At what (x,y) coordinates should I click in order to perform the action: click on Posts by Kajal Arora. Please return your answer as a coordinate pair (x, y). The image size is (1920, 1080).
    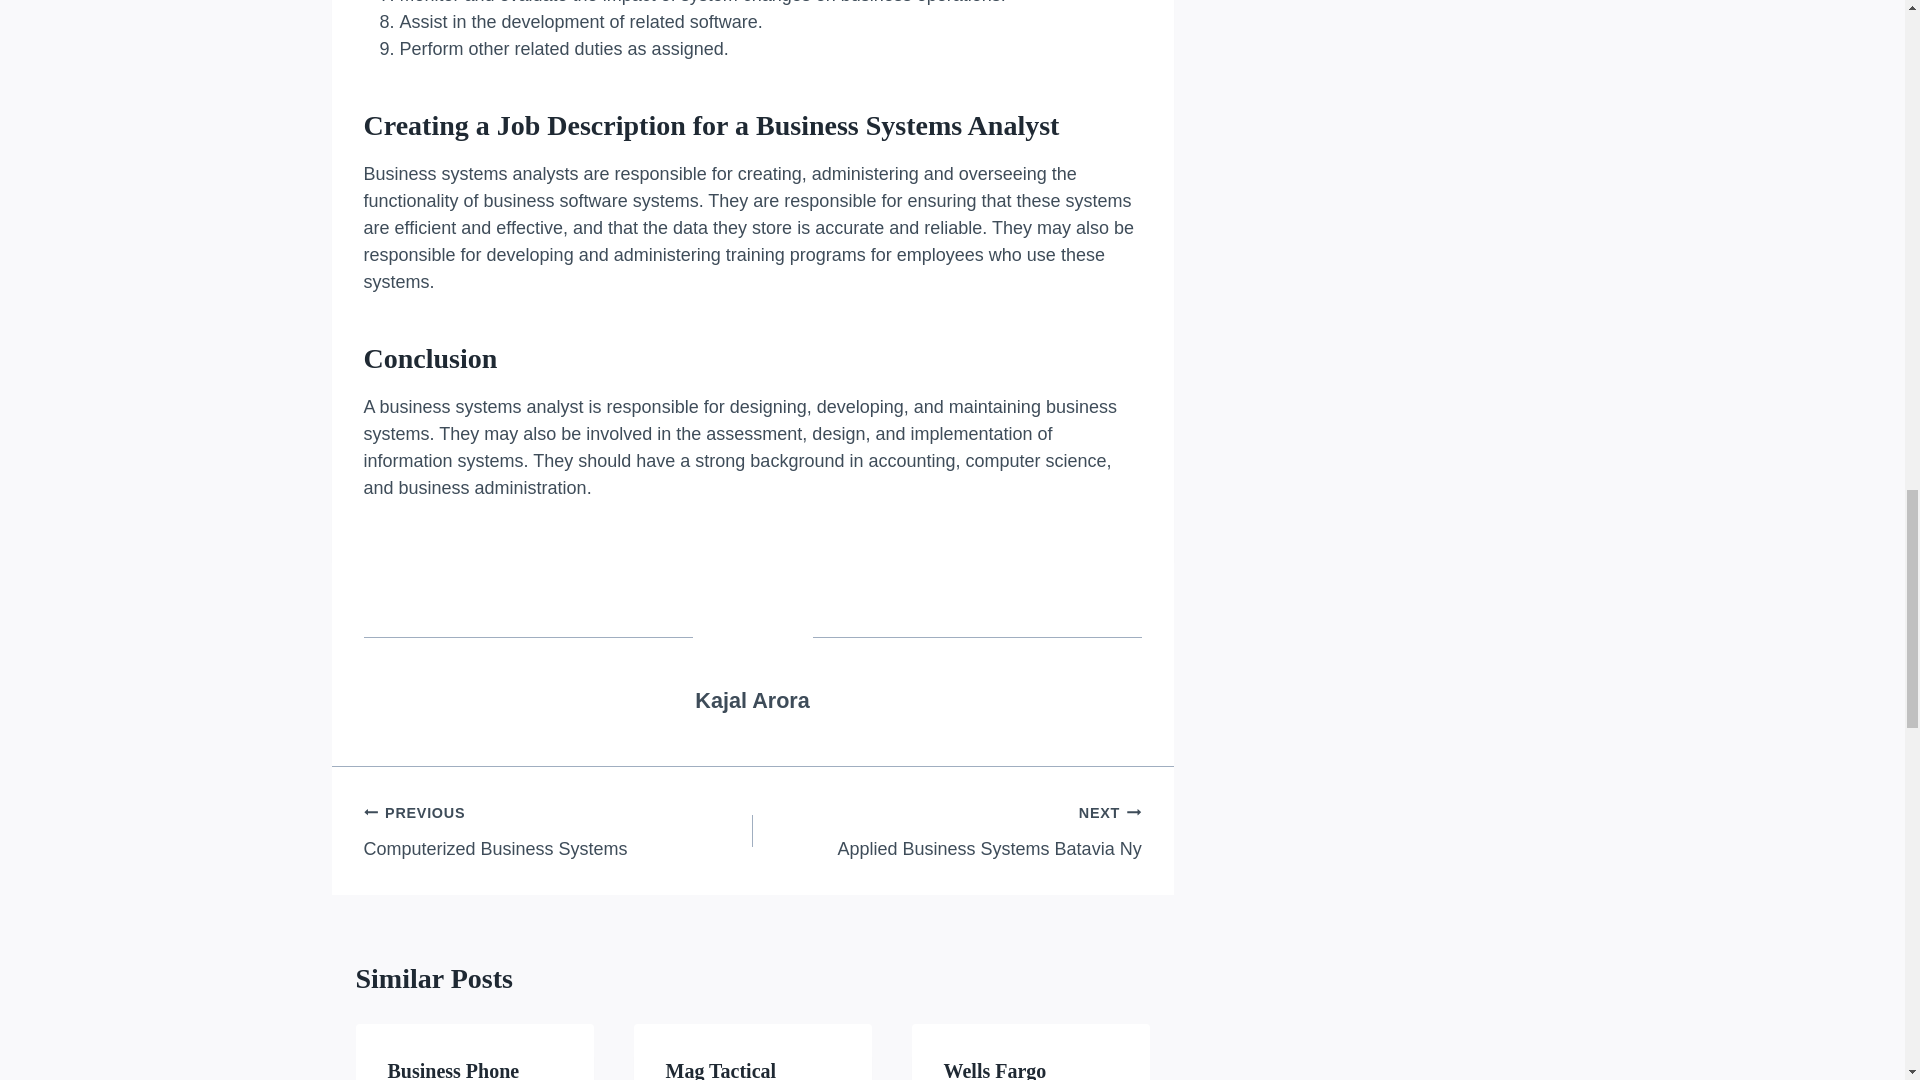
    Looking at the image, I should click on (733, 1070).